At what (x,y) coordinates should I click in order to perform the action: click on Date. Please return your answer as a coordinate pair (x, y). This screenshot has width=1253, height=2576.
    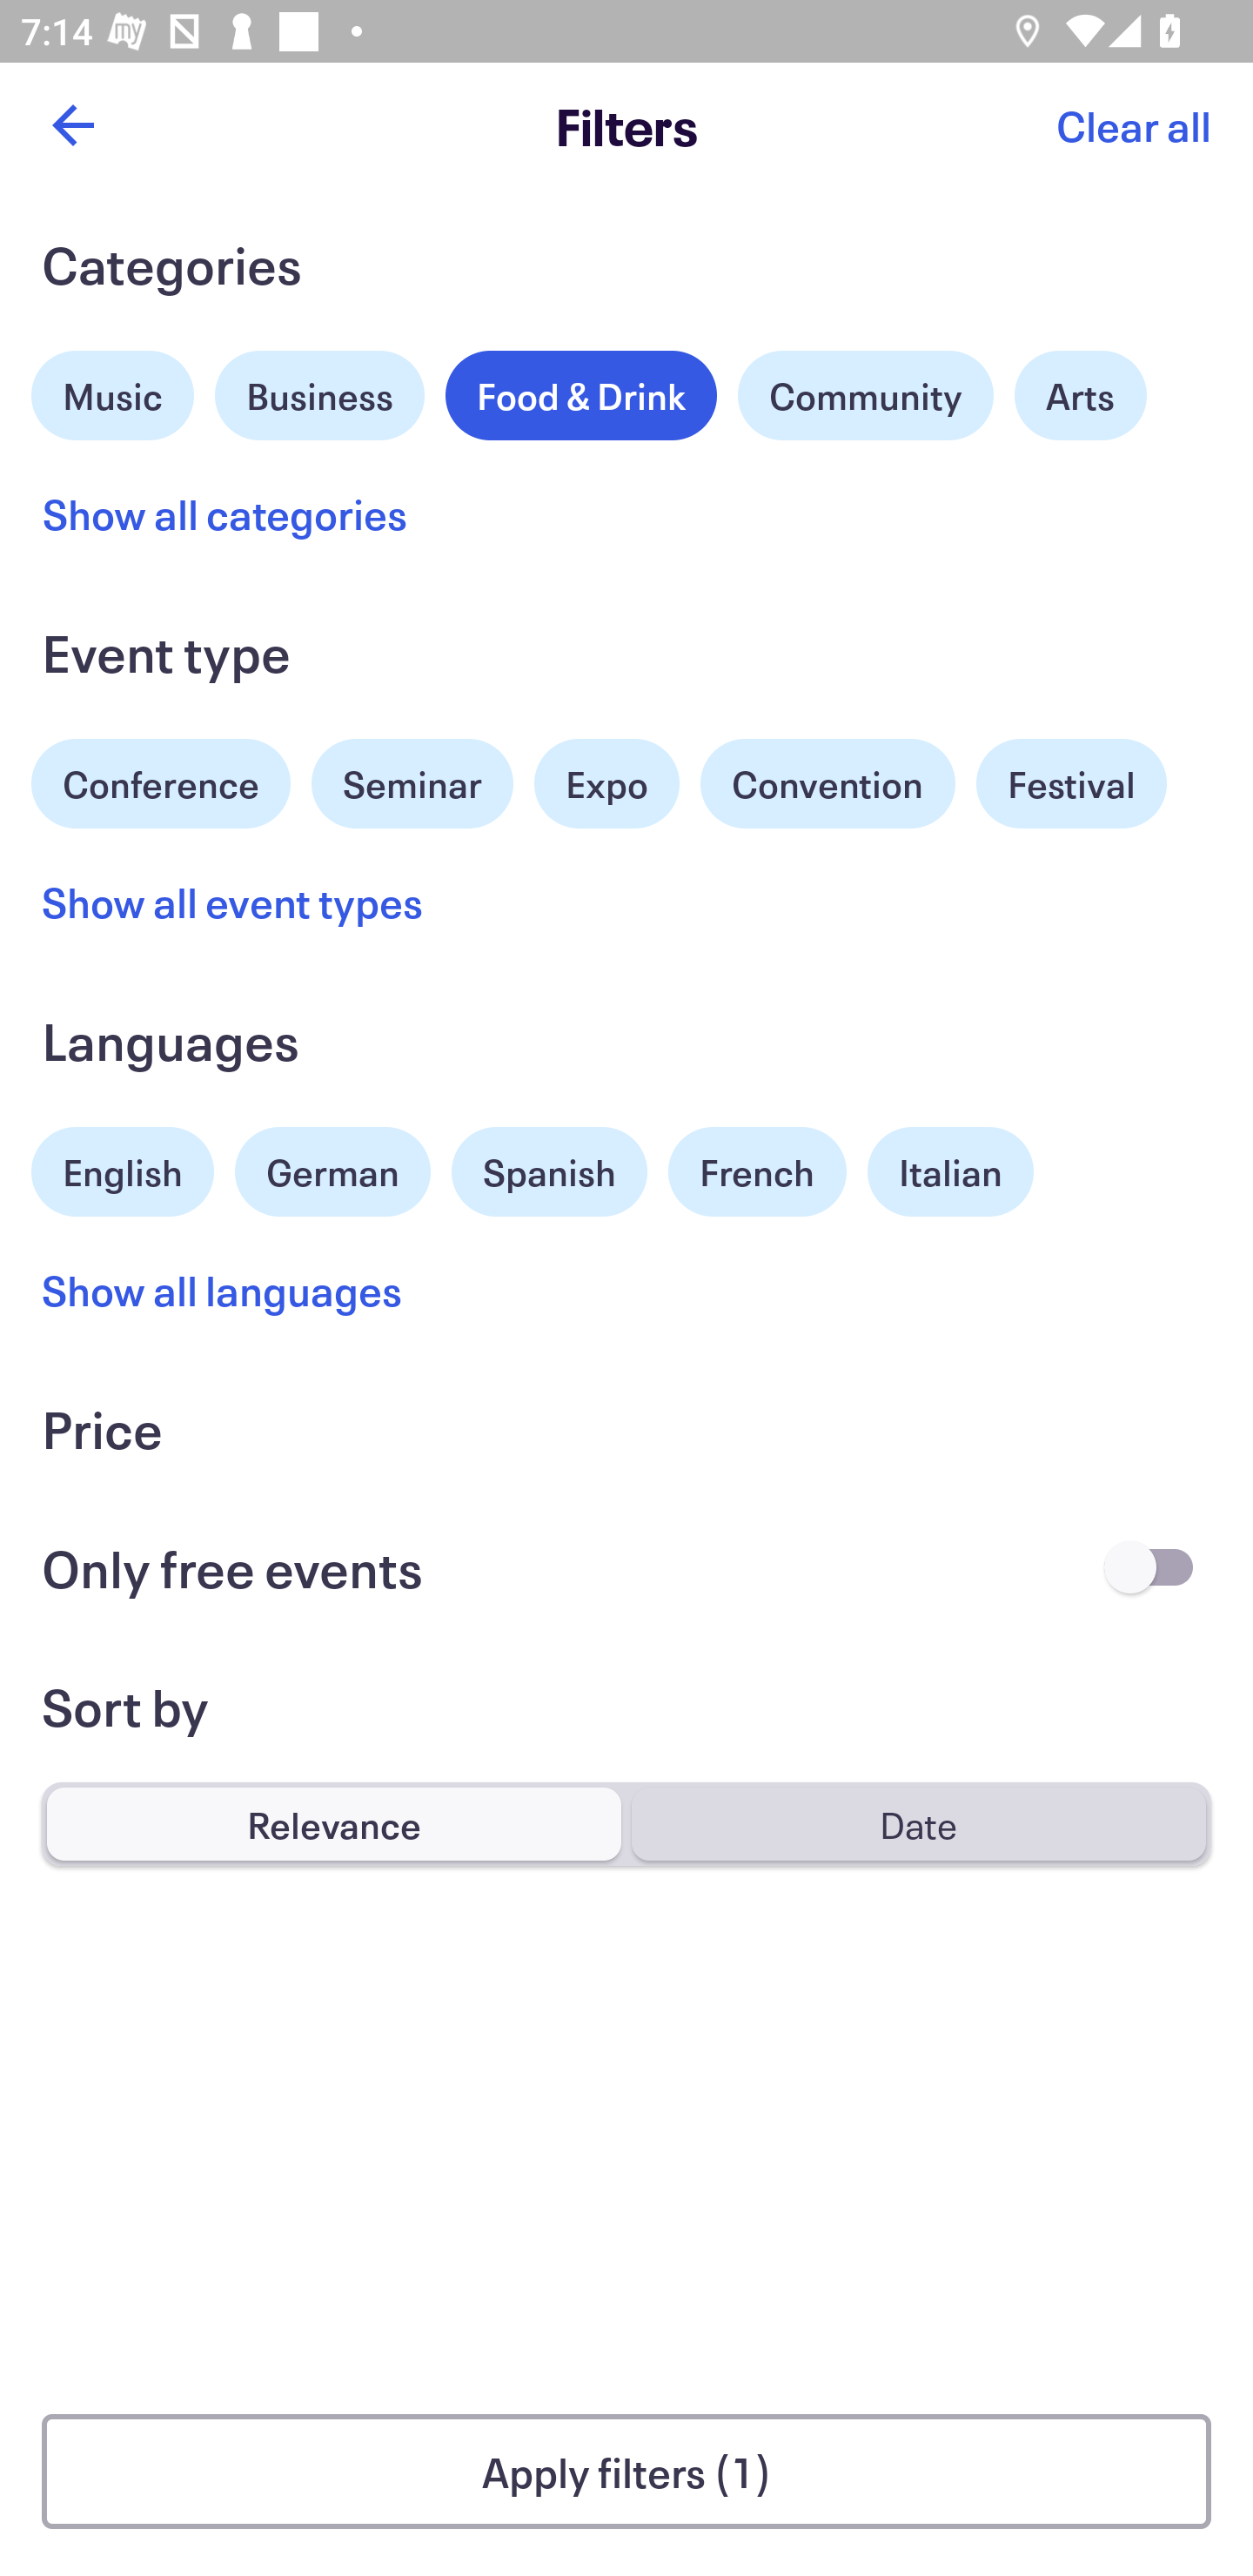
    Looking at the image, I should click on (918, 1823).